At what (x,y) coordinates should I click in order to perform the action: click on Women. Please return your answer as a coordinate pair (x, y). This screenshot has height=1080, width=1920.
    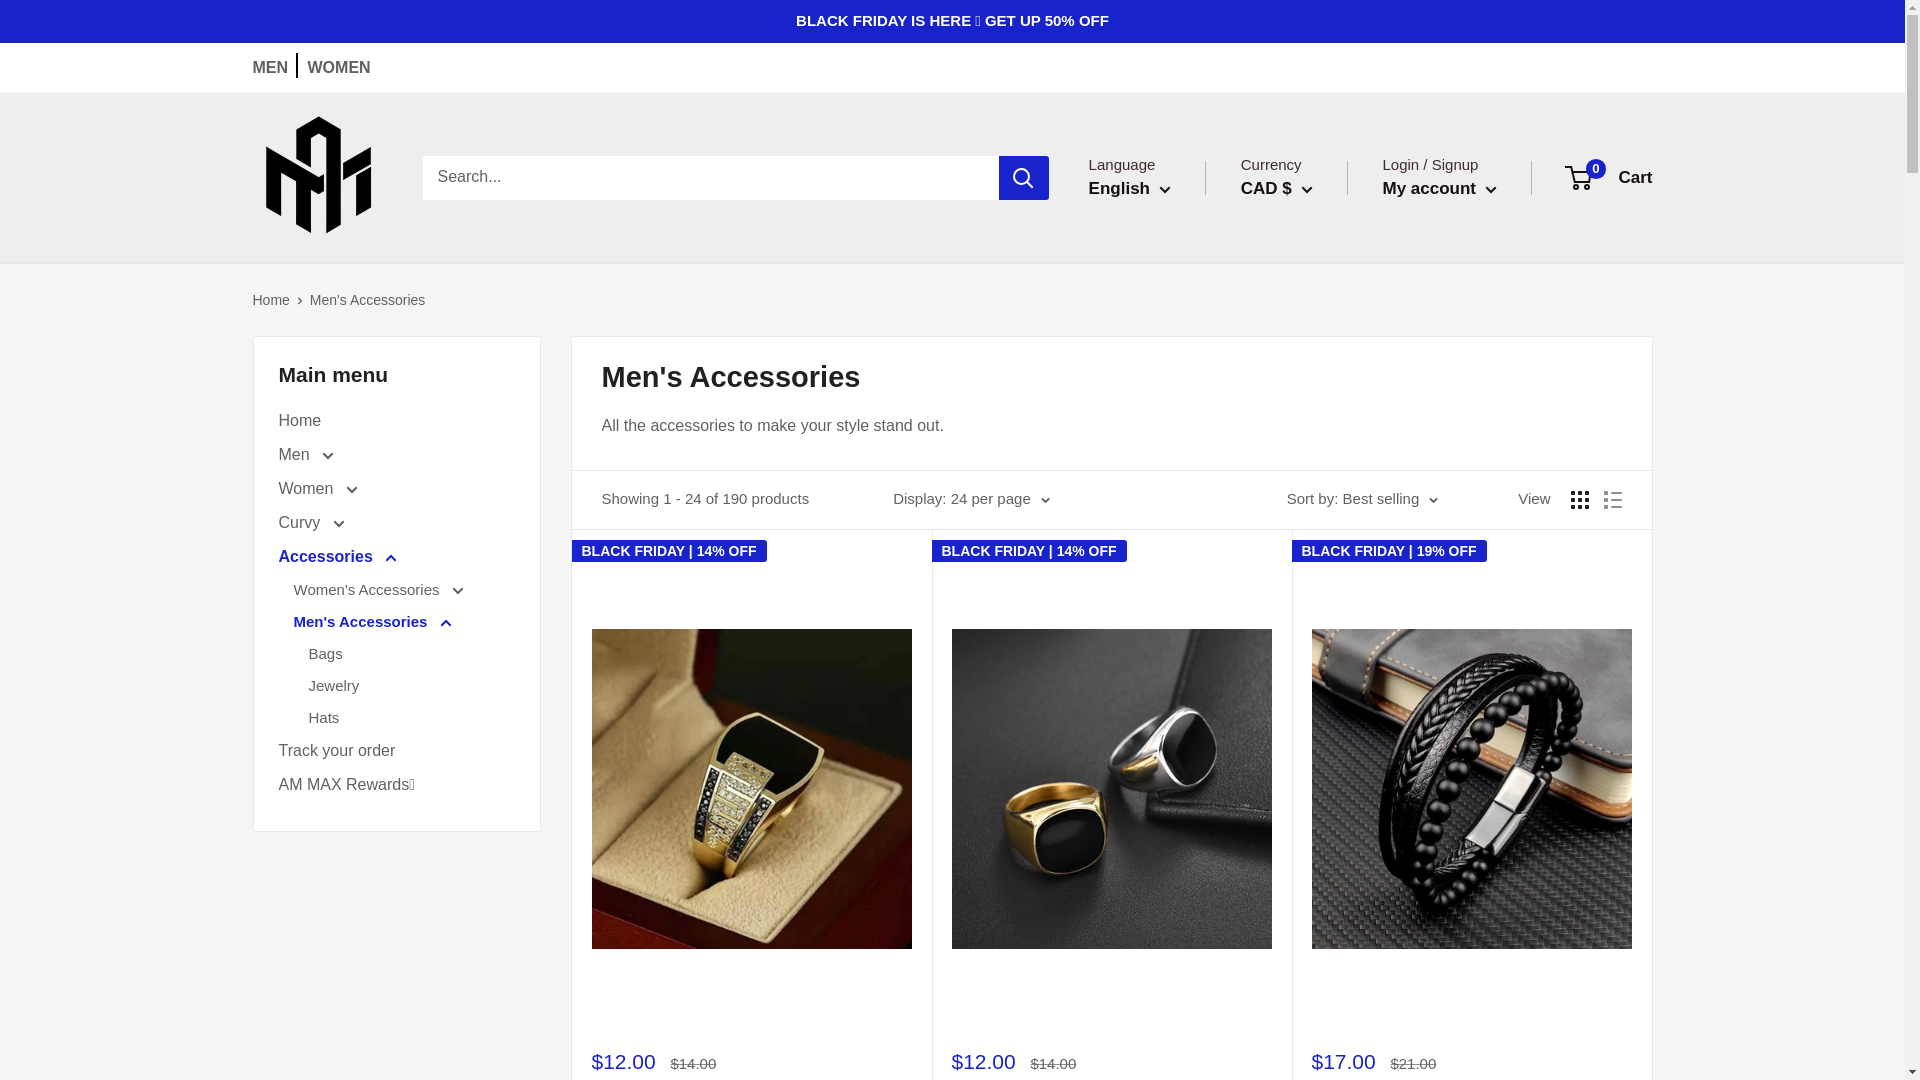
    Looking at the image, I should click on (396, 489).